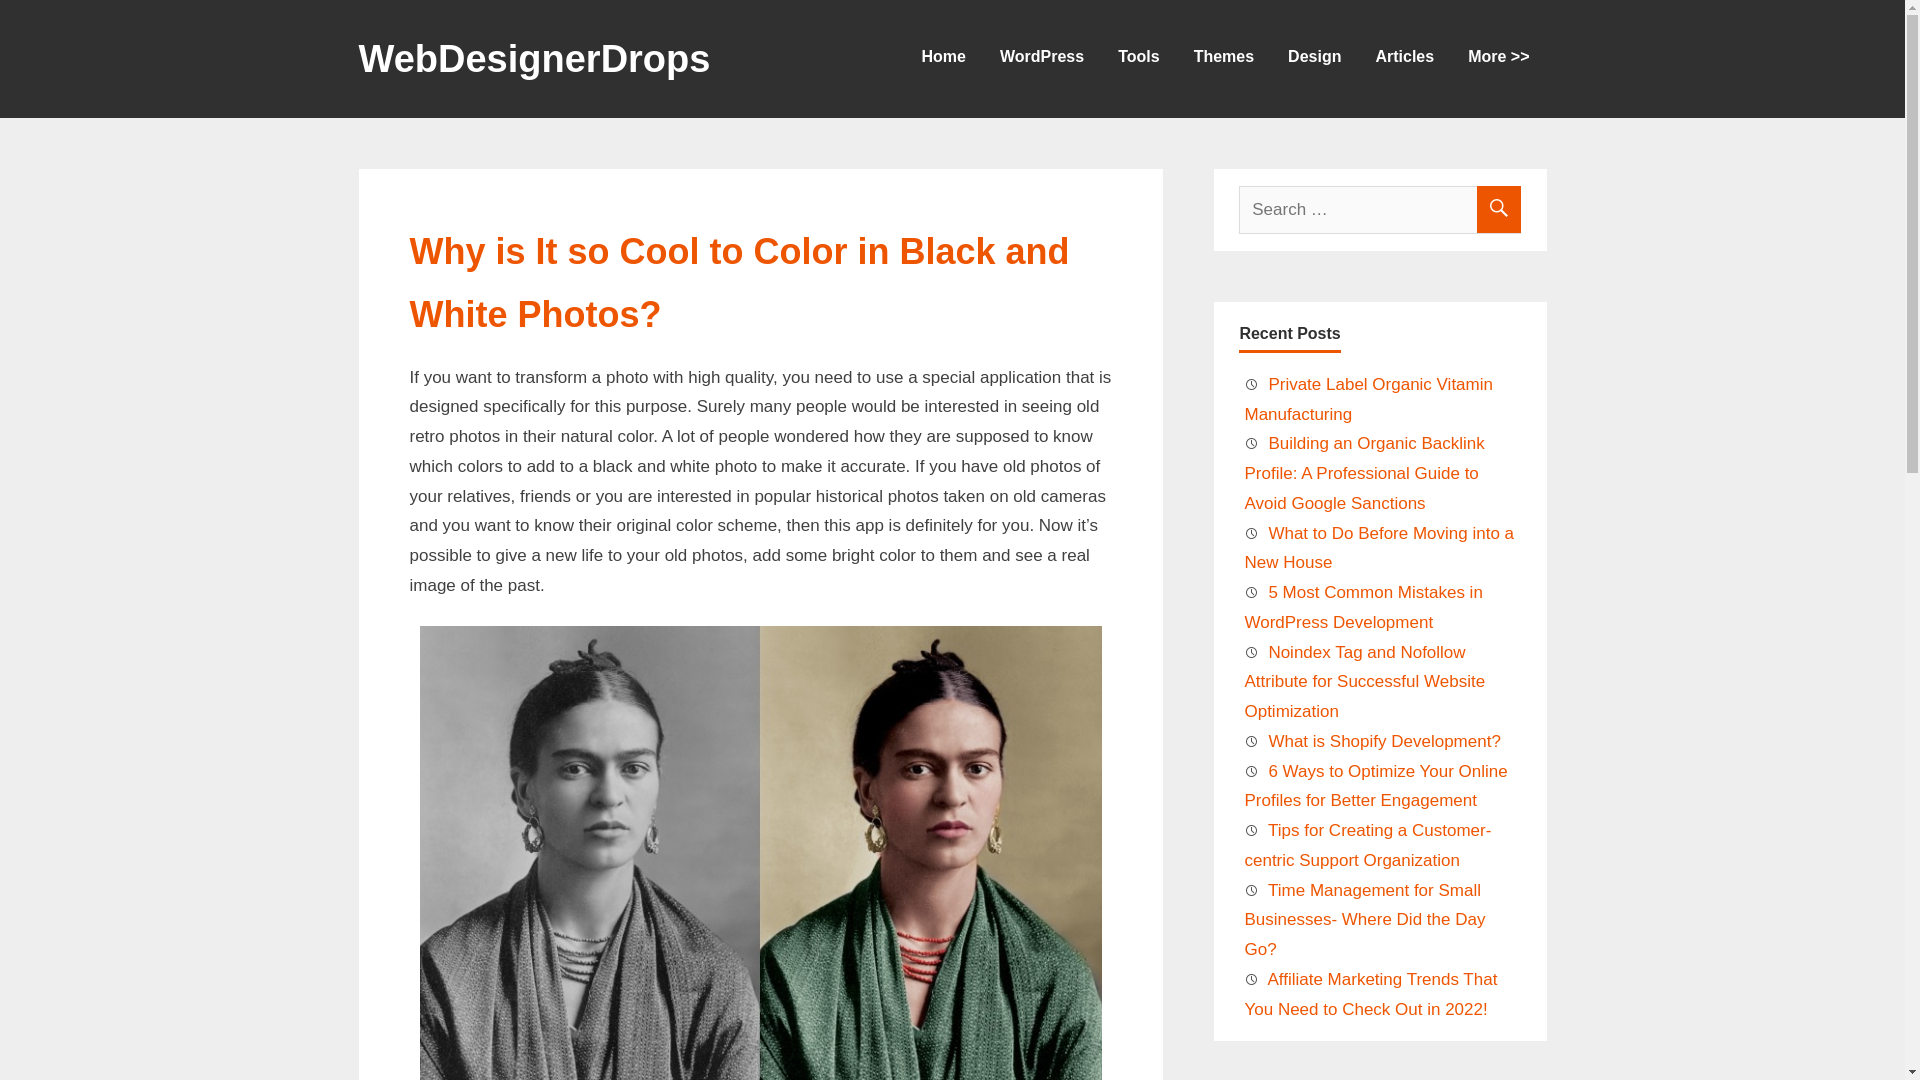  What do you see at coordinates (1042, 52) in the screenshot?
I see `WordPress` at bounding box center [1042, 52].